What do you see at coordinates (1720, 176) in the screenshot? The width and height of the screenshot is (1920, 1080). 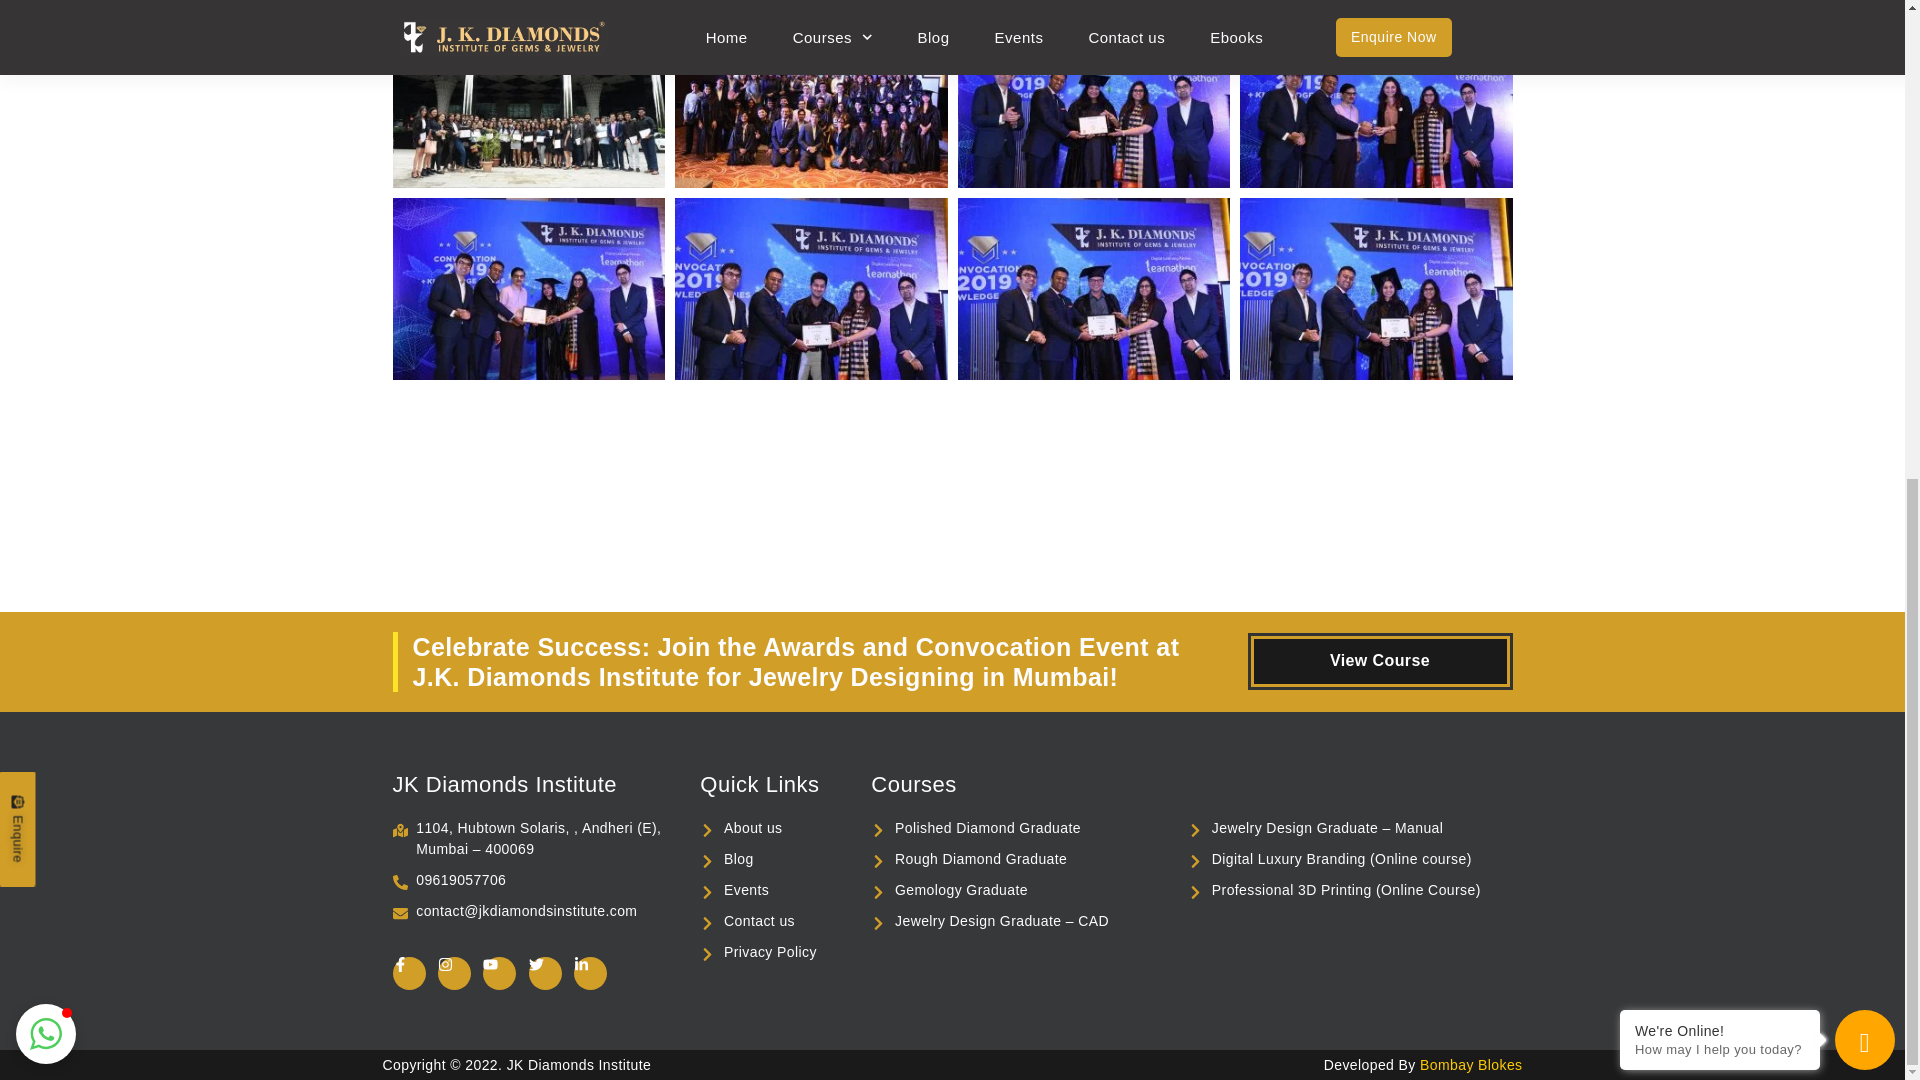 I see `We're Online!` at bounding box center [1720, 176].